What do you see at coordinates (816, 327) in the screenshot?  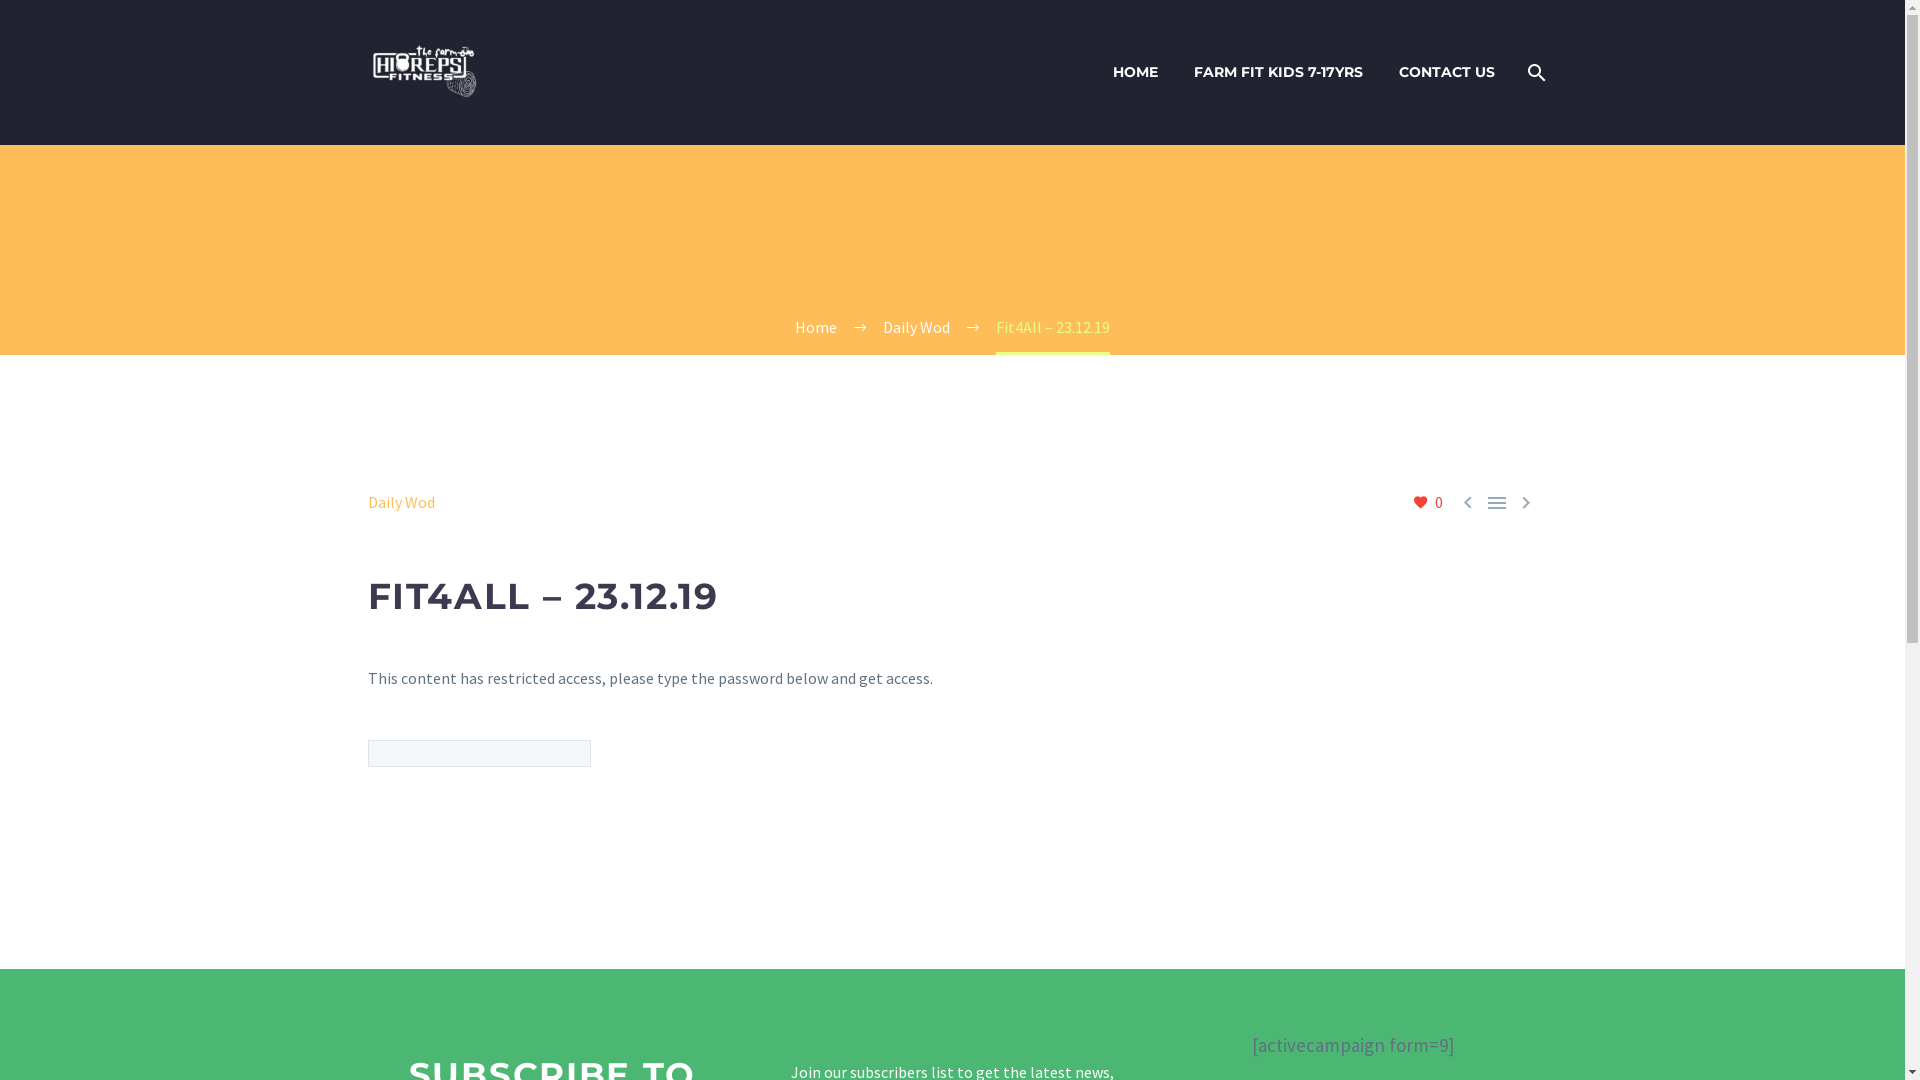 I see `Home` at bounding box center [816, 327].